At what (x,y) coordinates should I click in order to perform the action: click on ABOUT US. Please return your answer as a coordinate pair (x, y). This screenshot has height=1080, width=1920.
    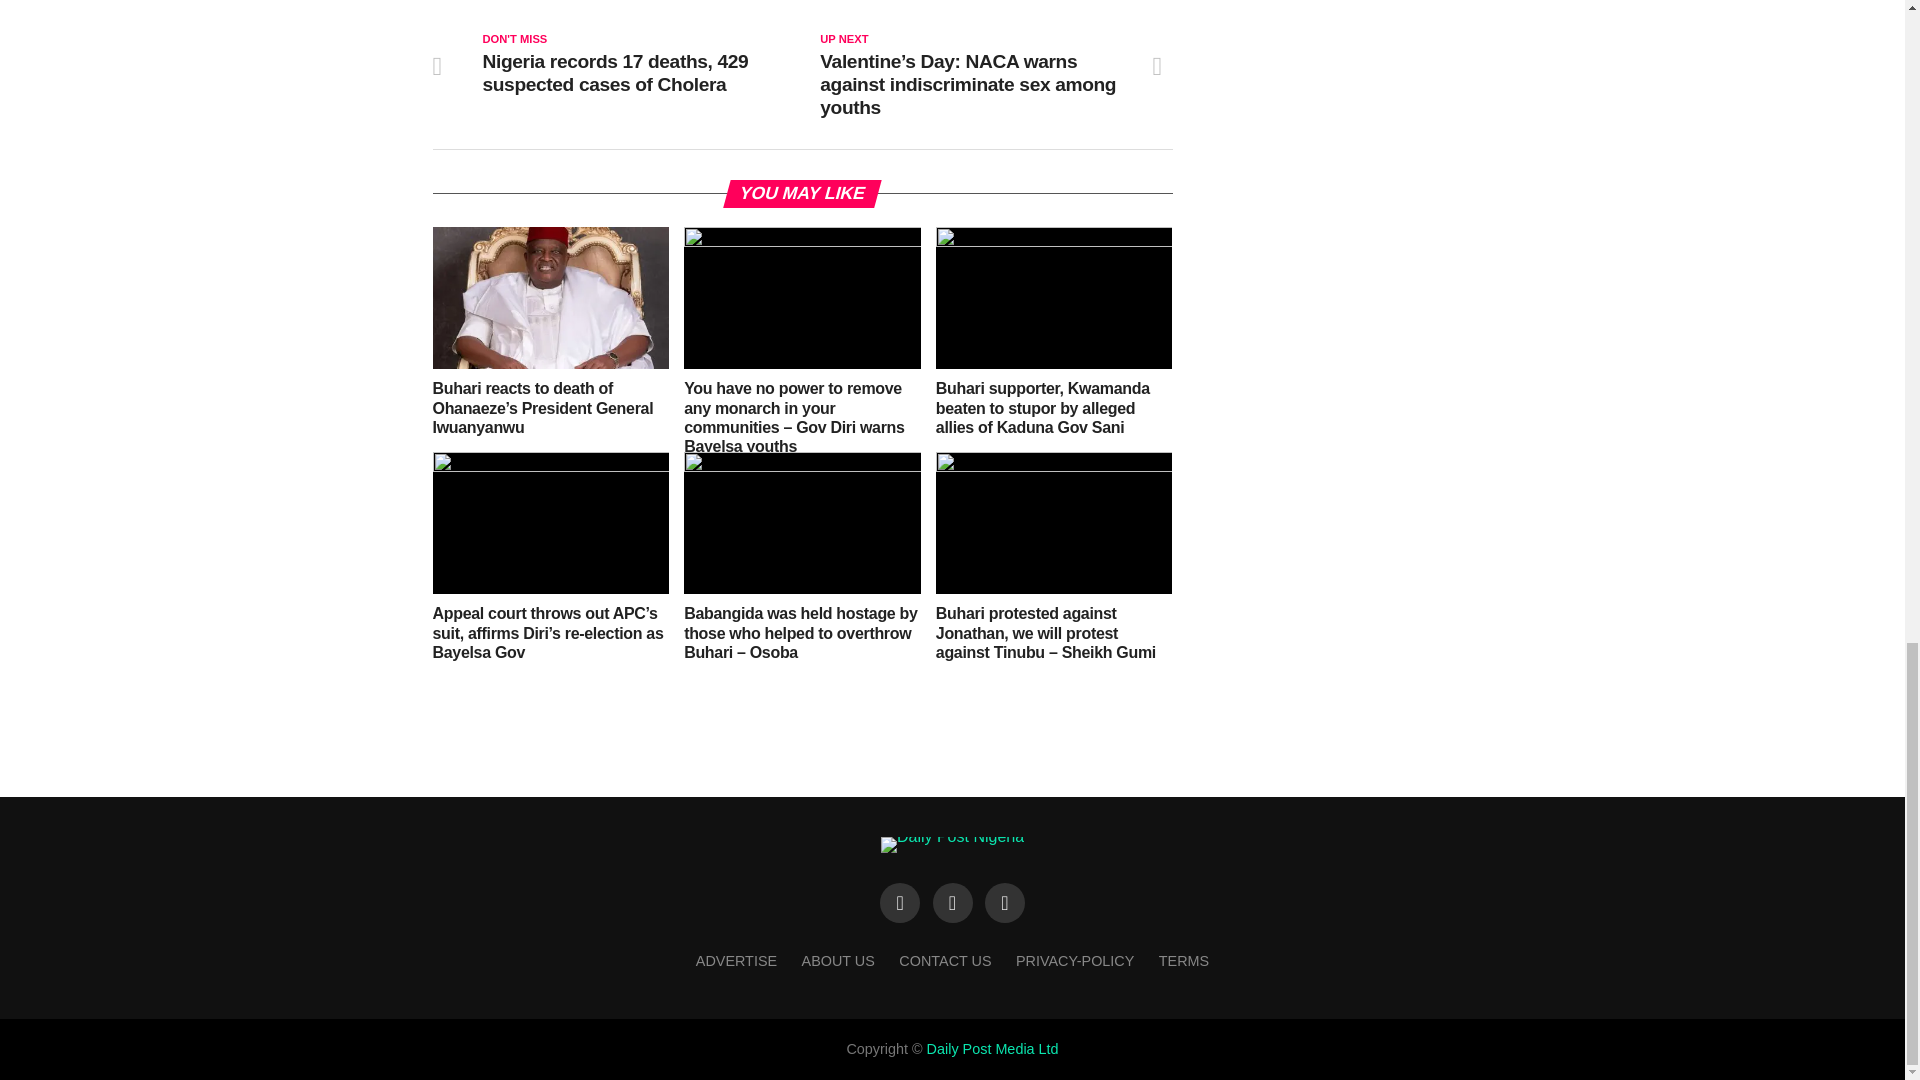
    Looking at the image, I should click on (838, 960).